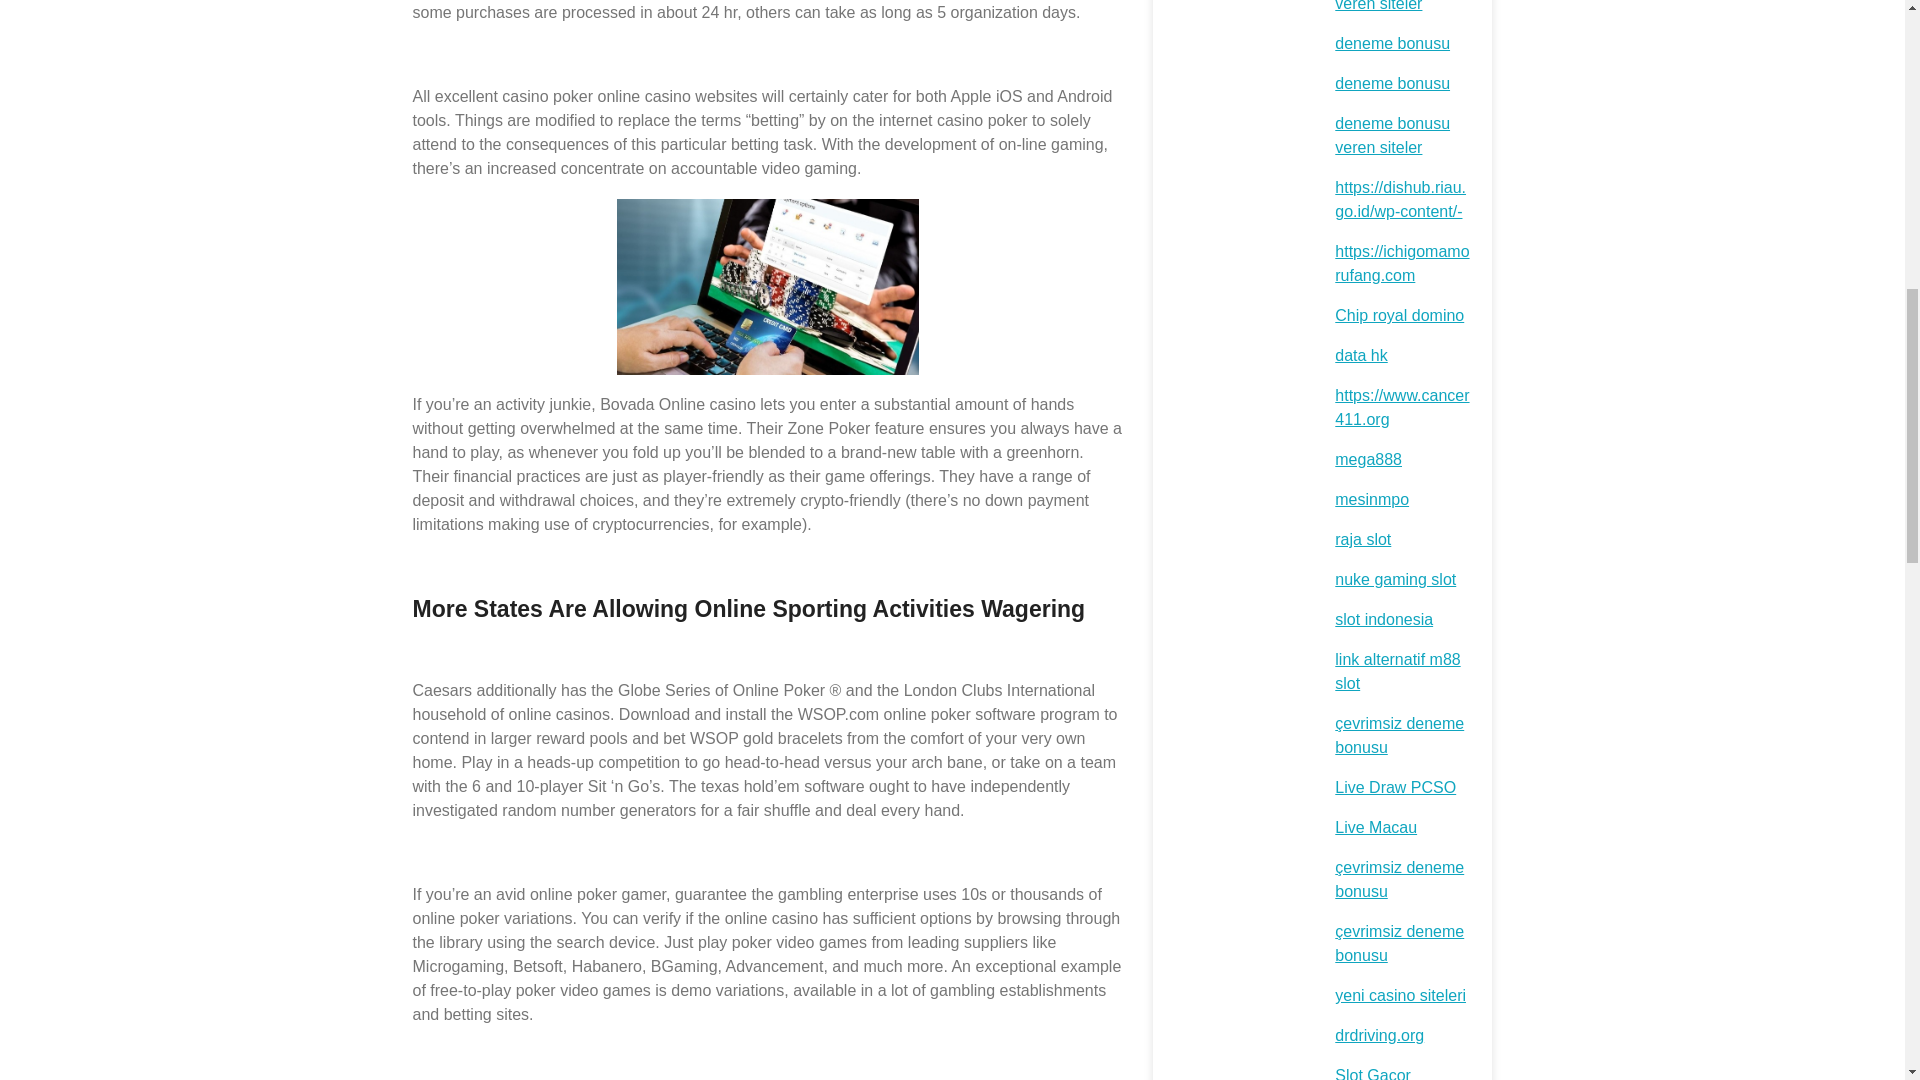  Describe the element at coordinates (1400, 996) in the screenshot. I see `yeni casino siteleri` at that location.